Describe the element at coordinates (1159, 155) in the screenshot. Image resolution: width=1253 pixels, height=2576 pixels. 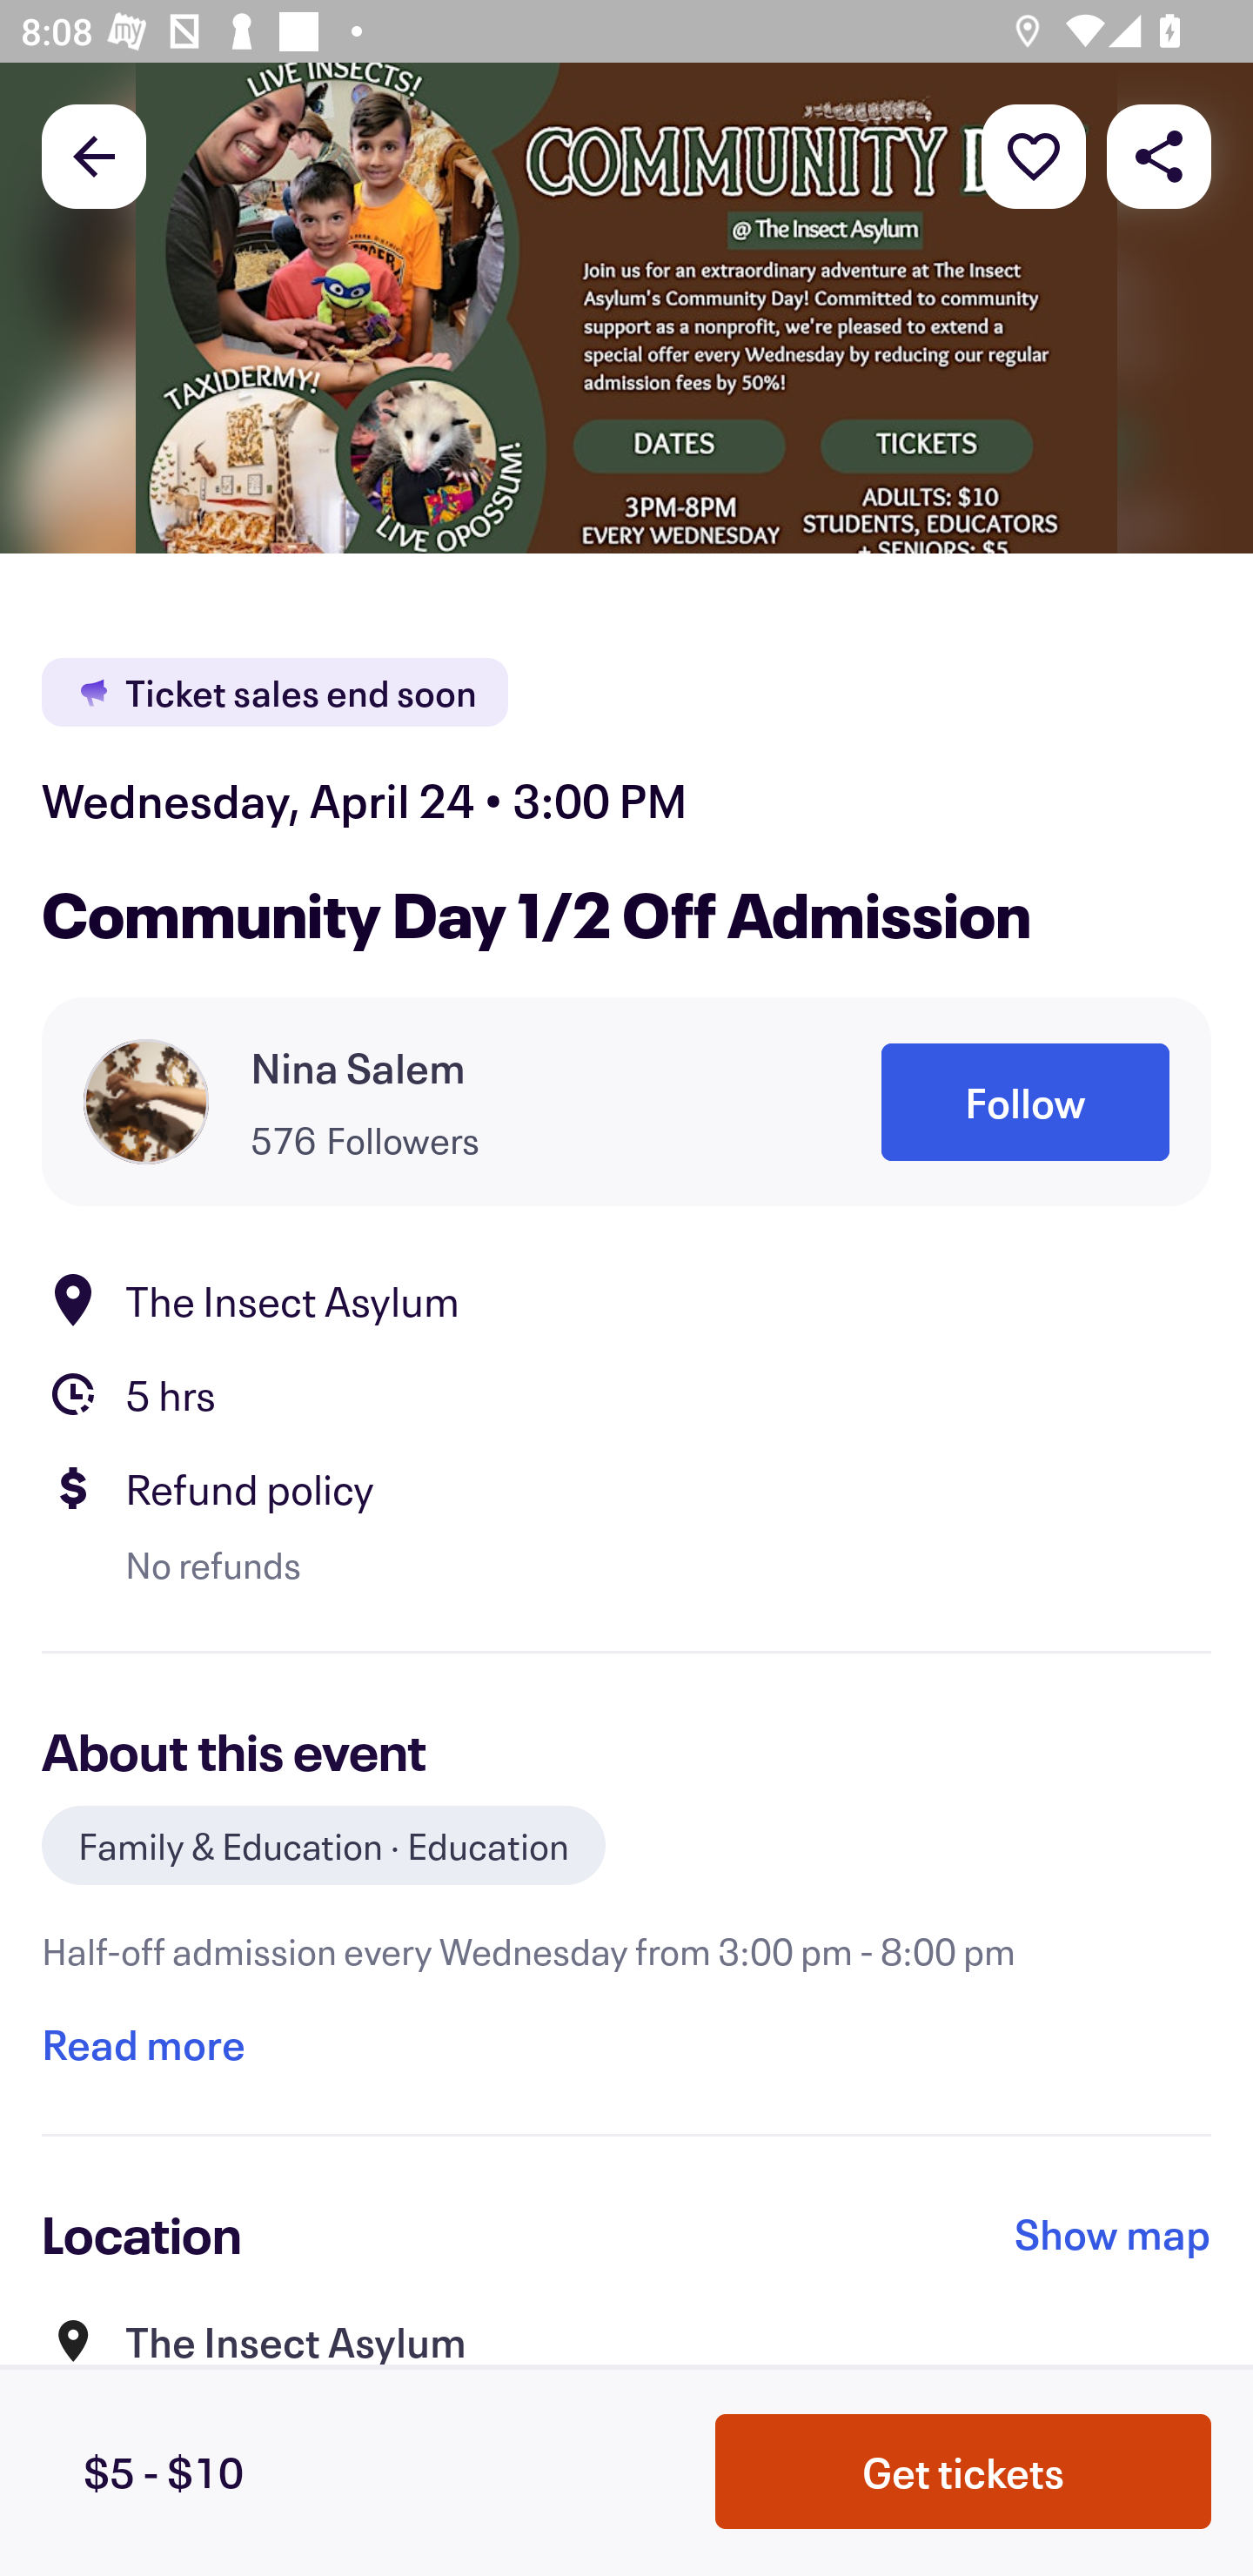
I see `Share` at that location.